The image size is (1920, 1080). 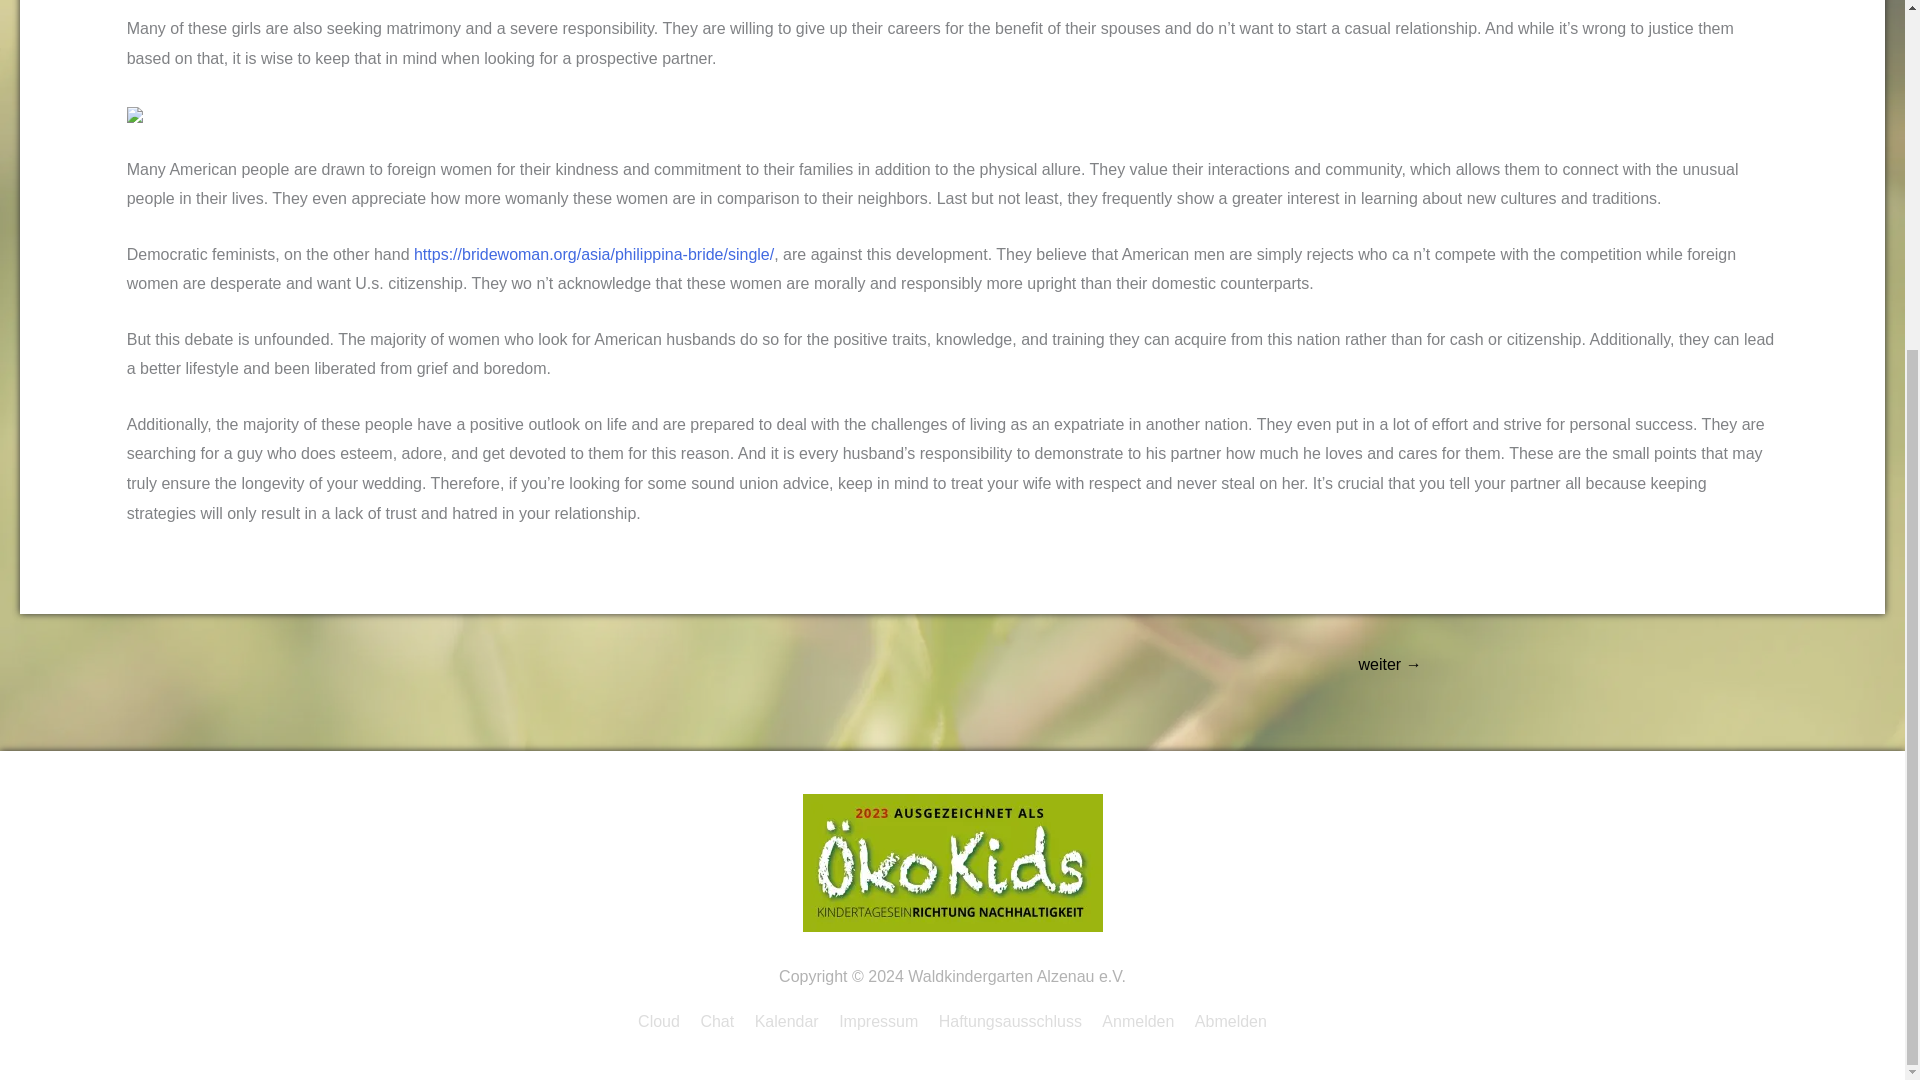 What do you see at coordinates (1226, 1022) in the screenshot?
I see `Abmelden` at bounding box center [1226, 1022].